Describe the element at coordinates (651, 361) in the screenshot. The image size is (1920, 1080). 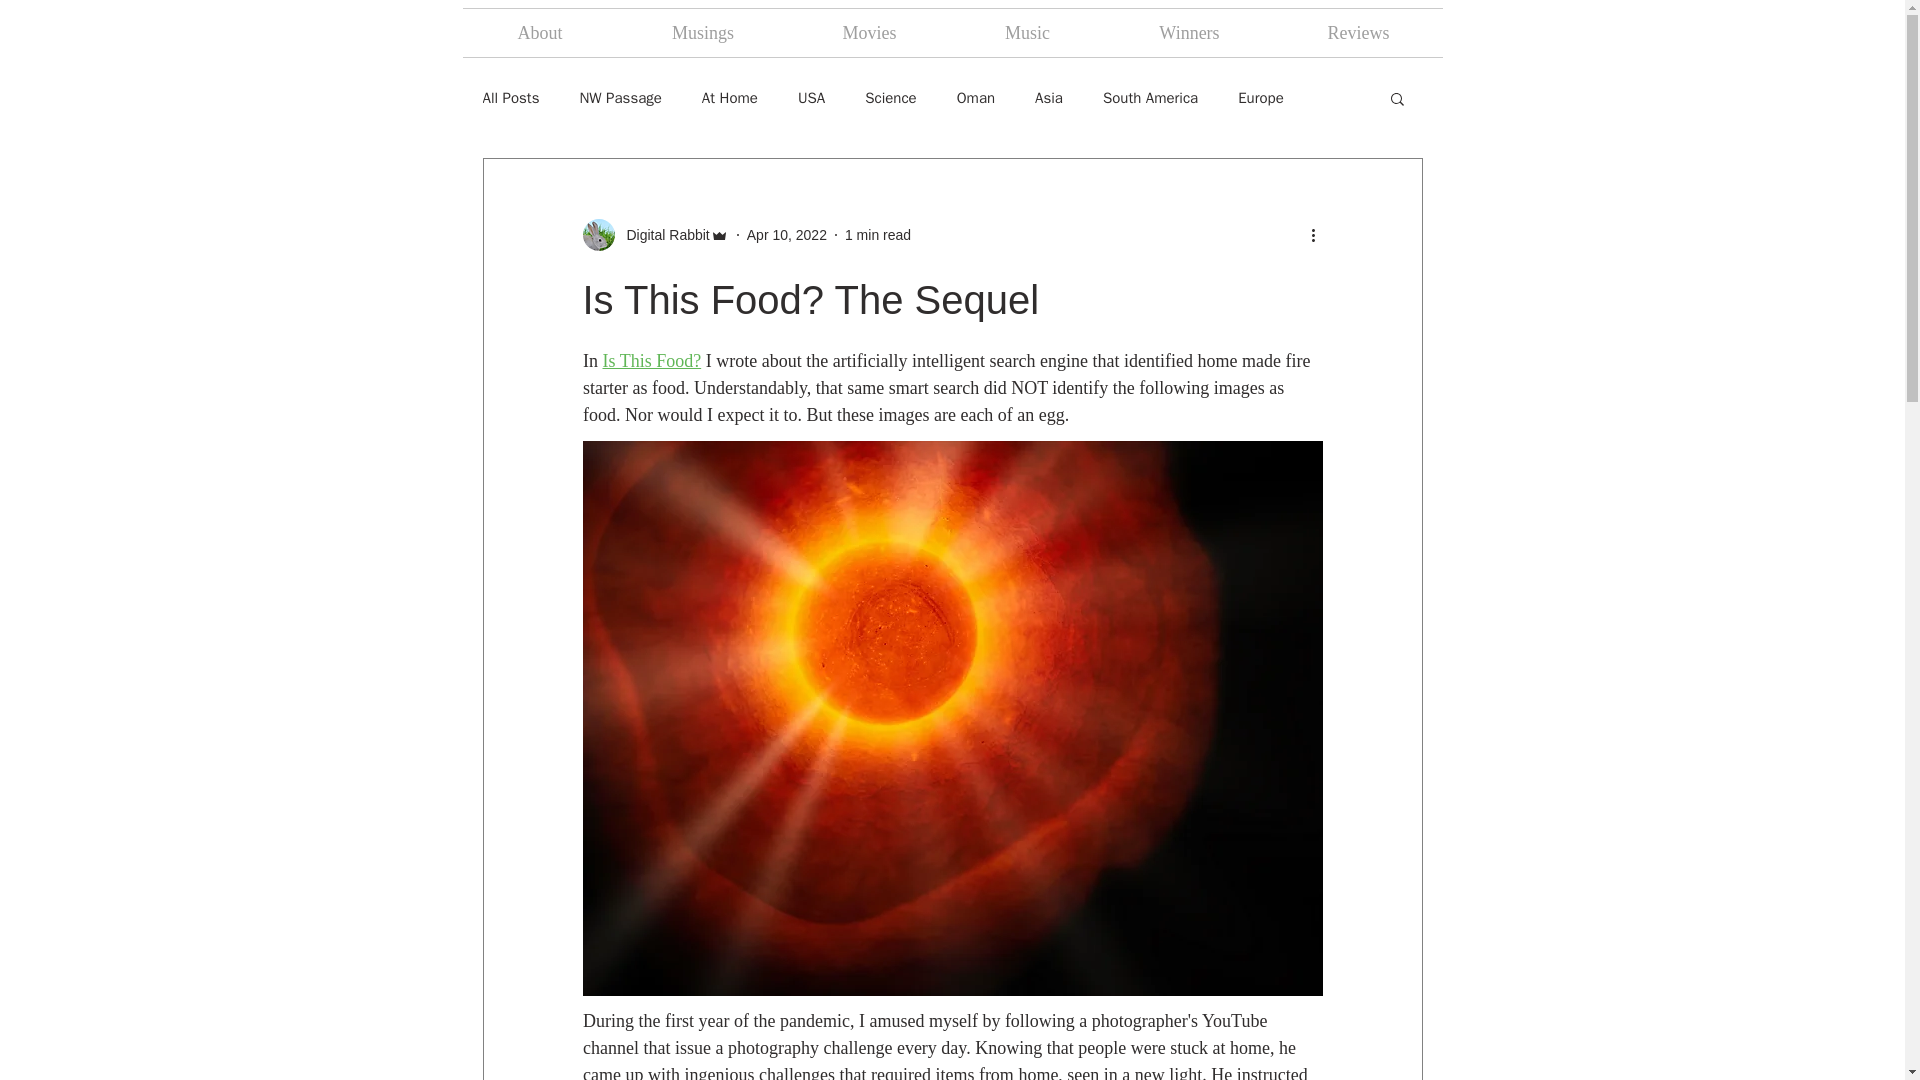
I see `Is This Food?` at that location.